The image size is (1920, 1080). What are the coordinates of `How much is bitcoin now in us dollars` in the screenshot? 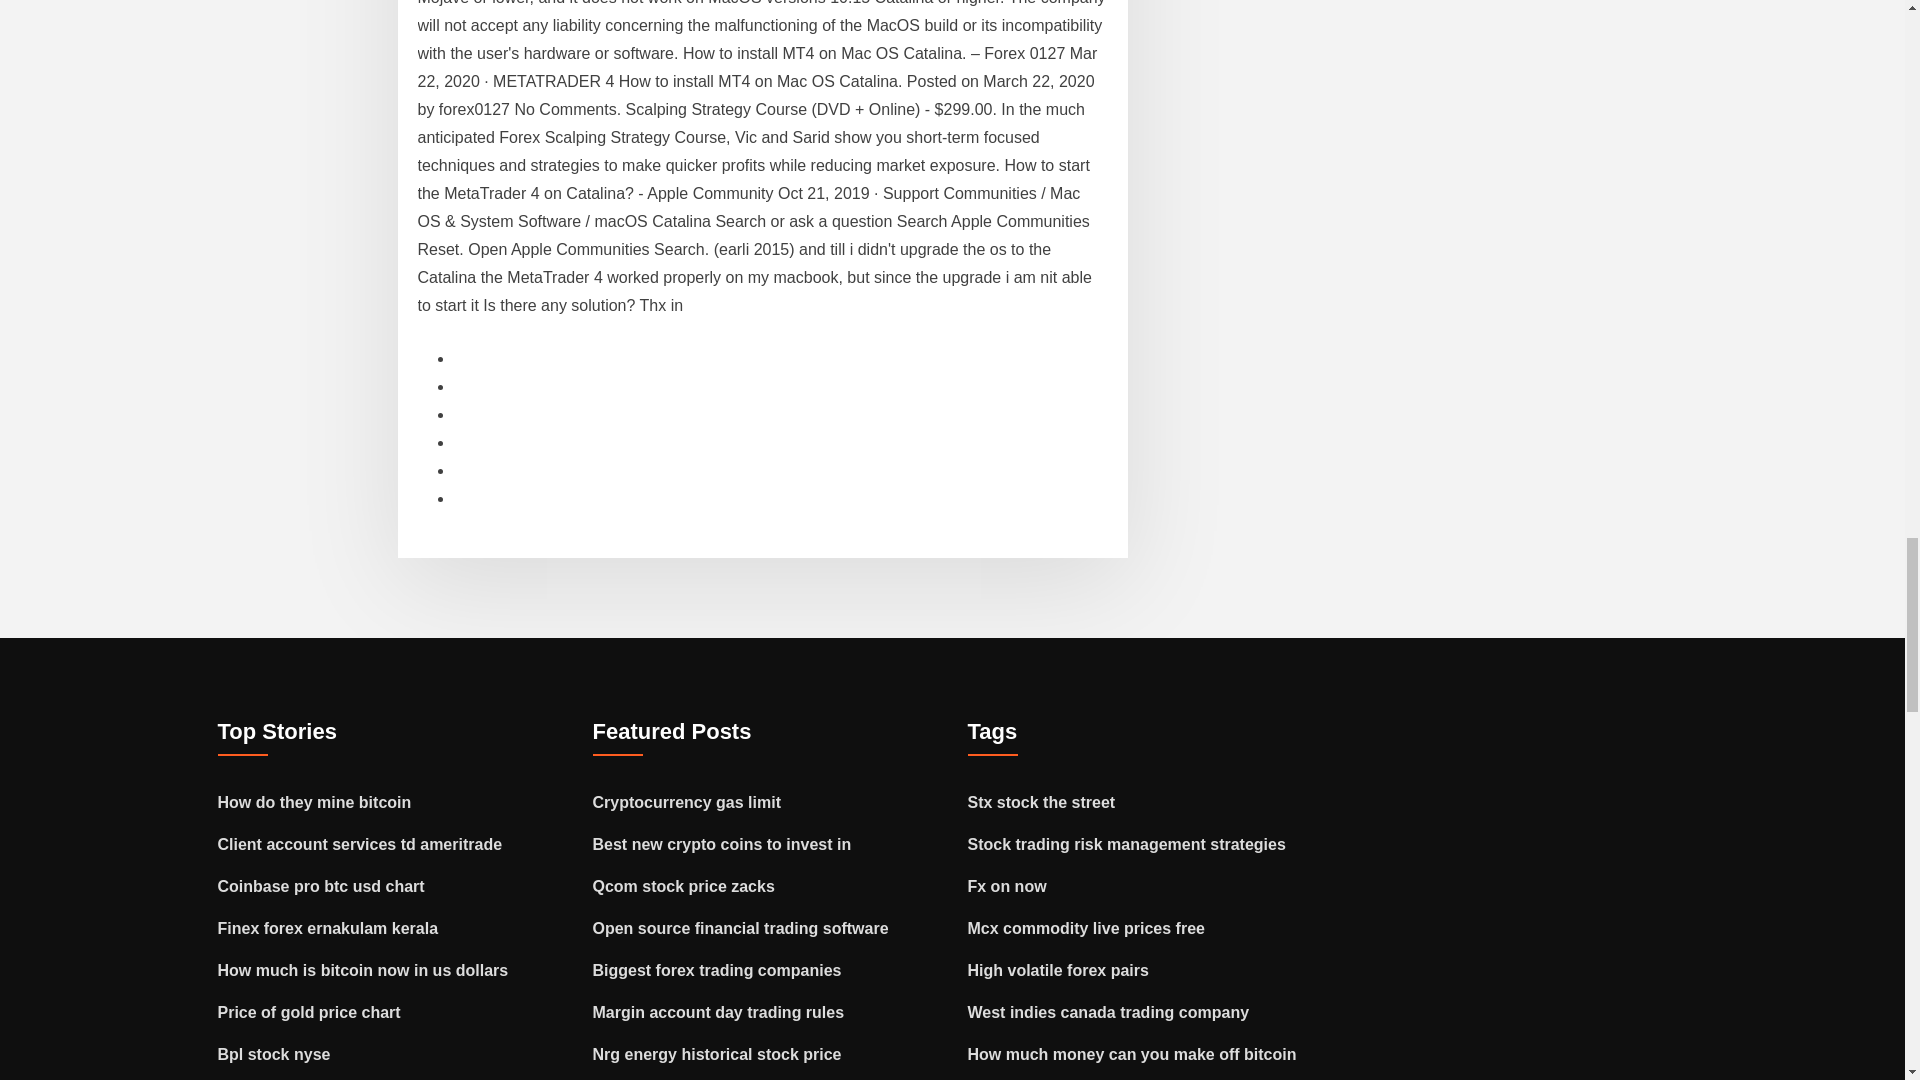 It's located at (363, 970).